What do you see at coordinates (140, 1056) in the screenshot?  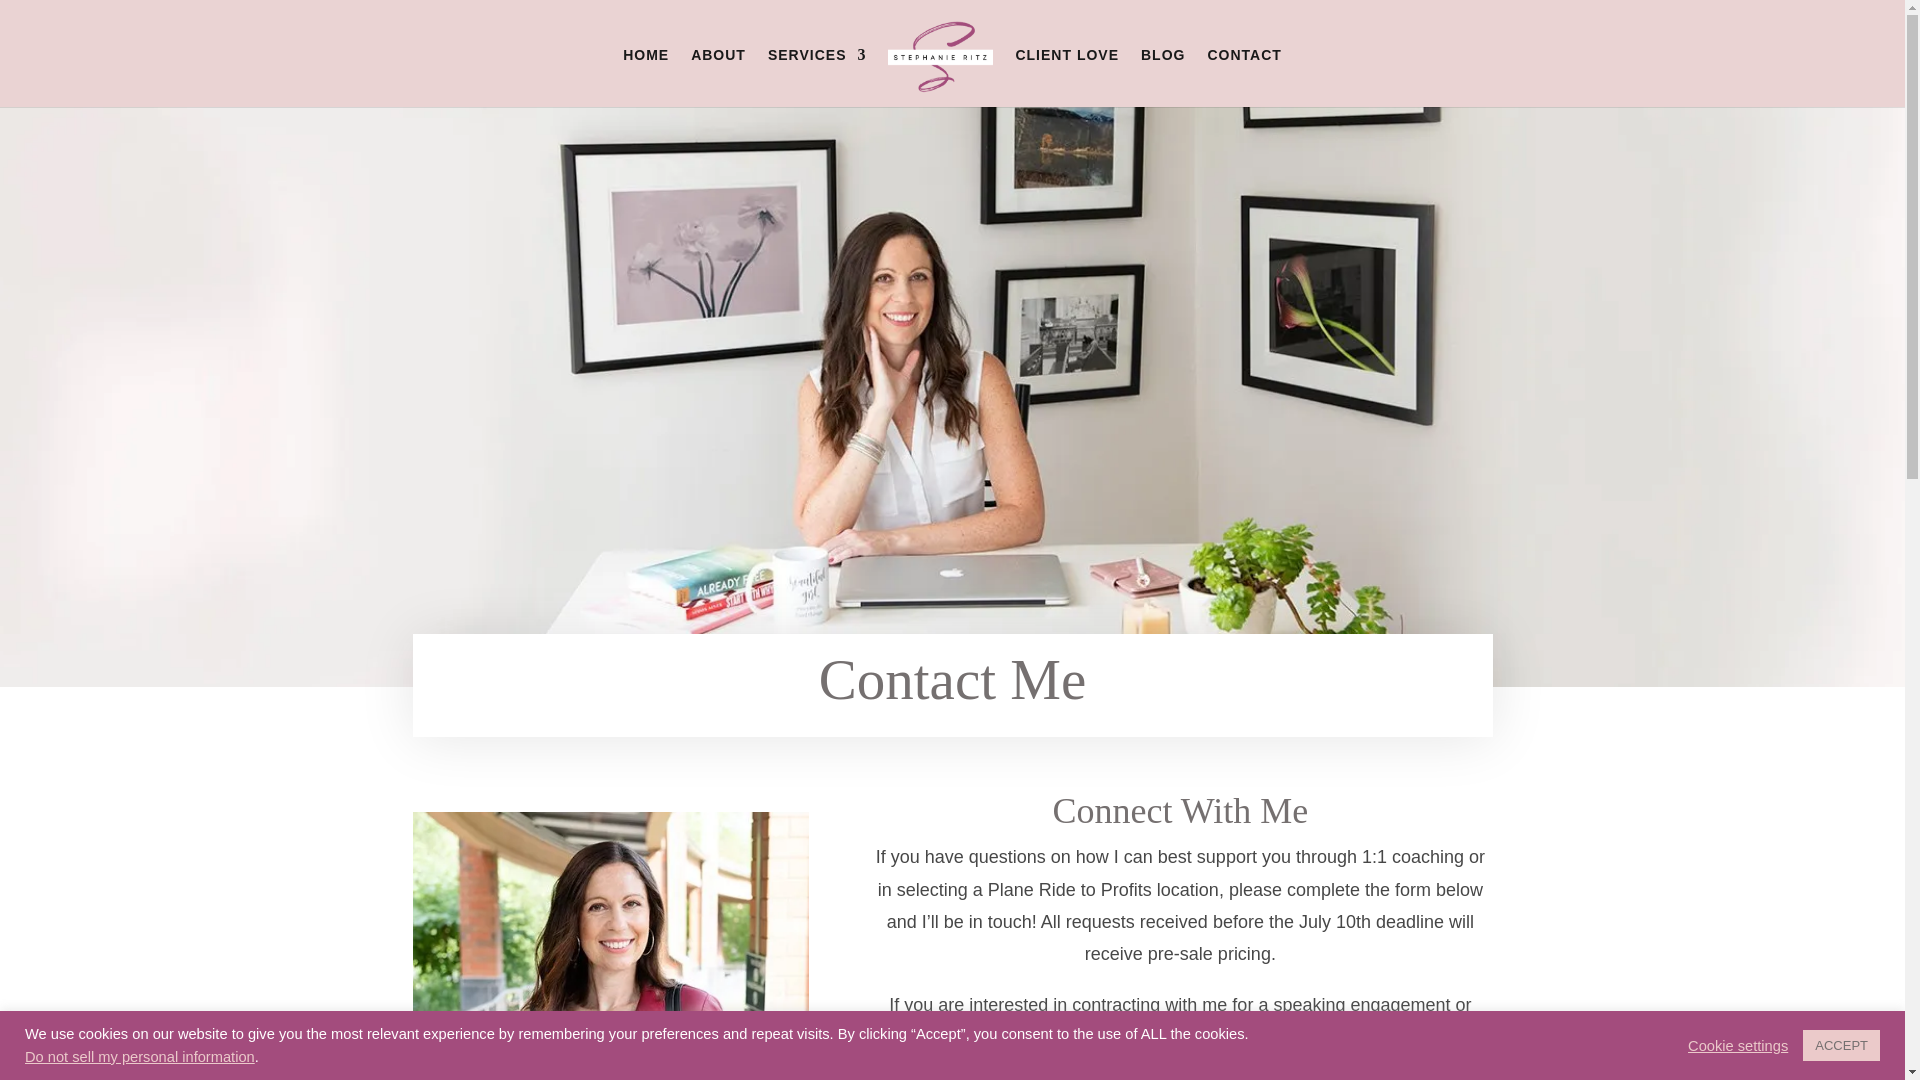 I see `Do not sell my personal information` at bounding box center [140, 1056].